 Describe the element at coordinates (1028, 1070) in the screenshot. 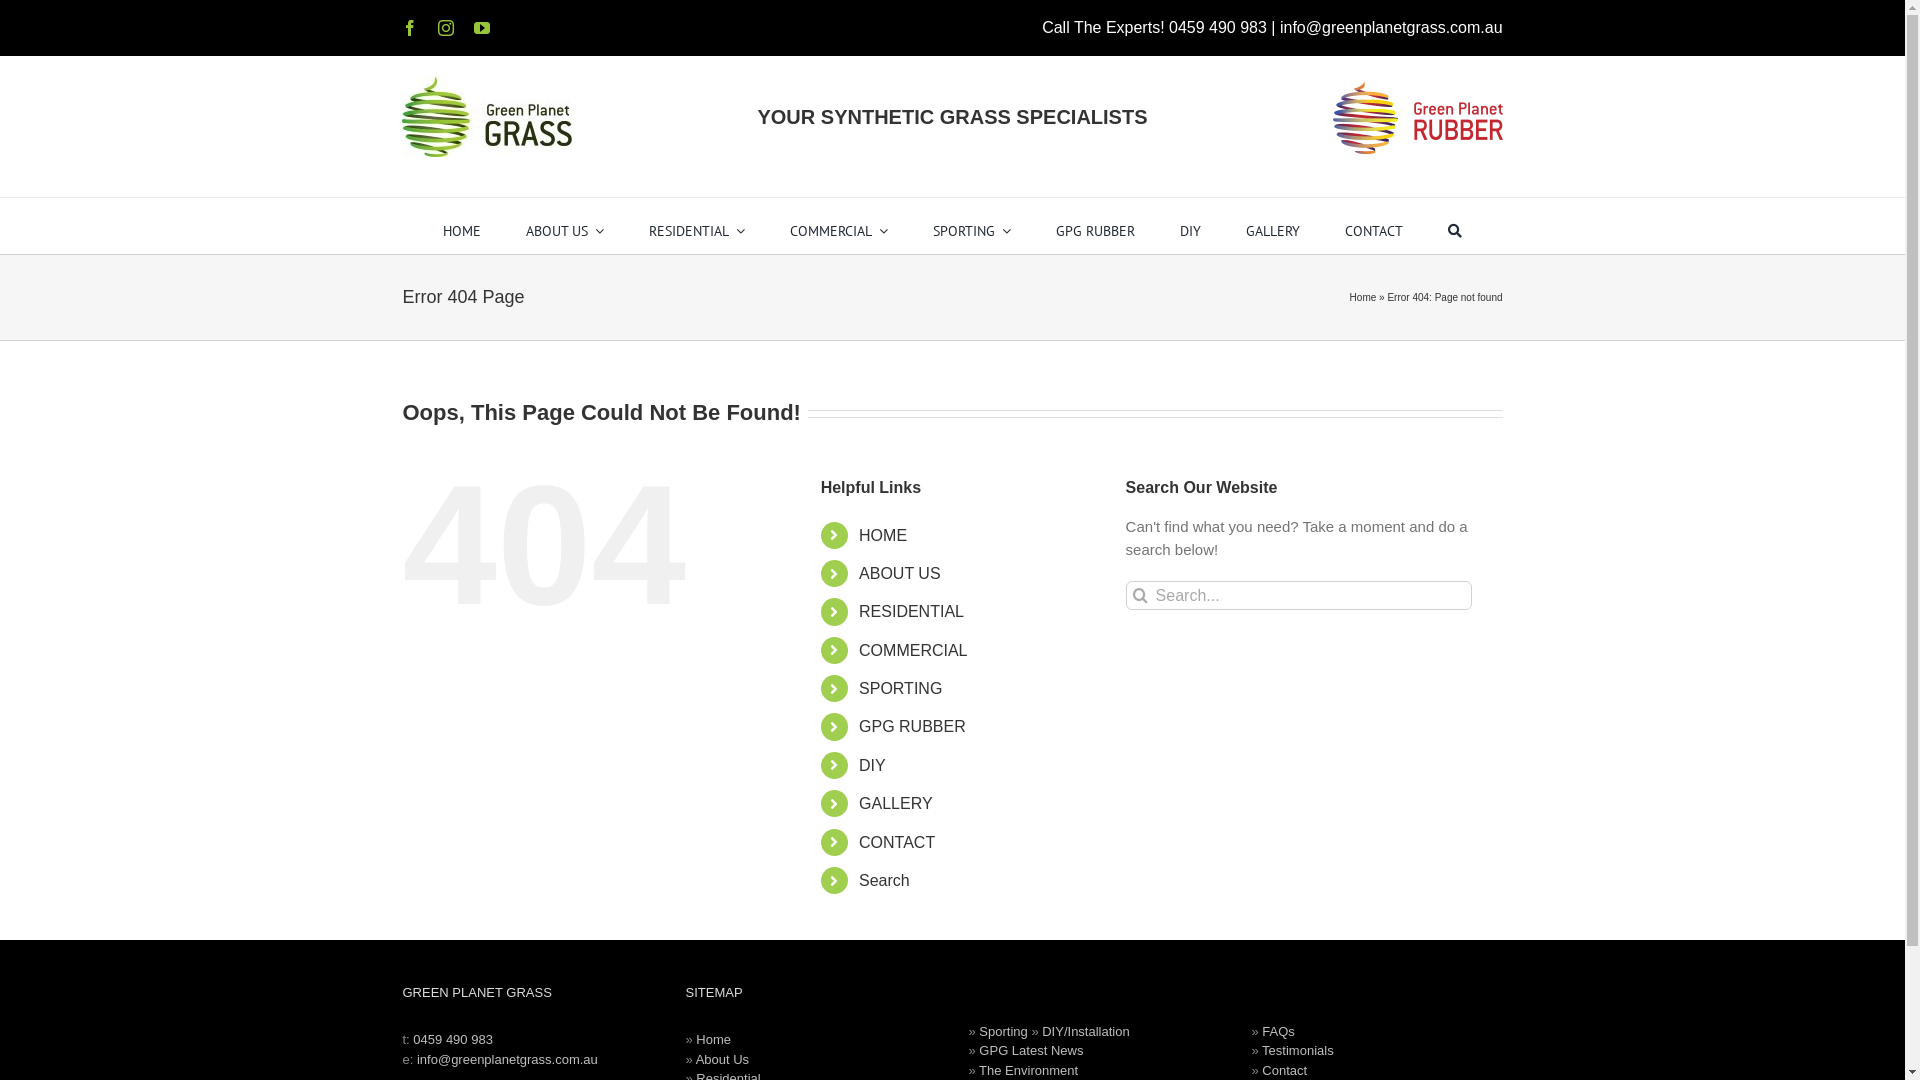

I see `The Environment` at that location.